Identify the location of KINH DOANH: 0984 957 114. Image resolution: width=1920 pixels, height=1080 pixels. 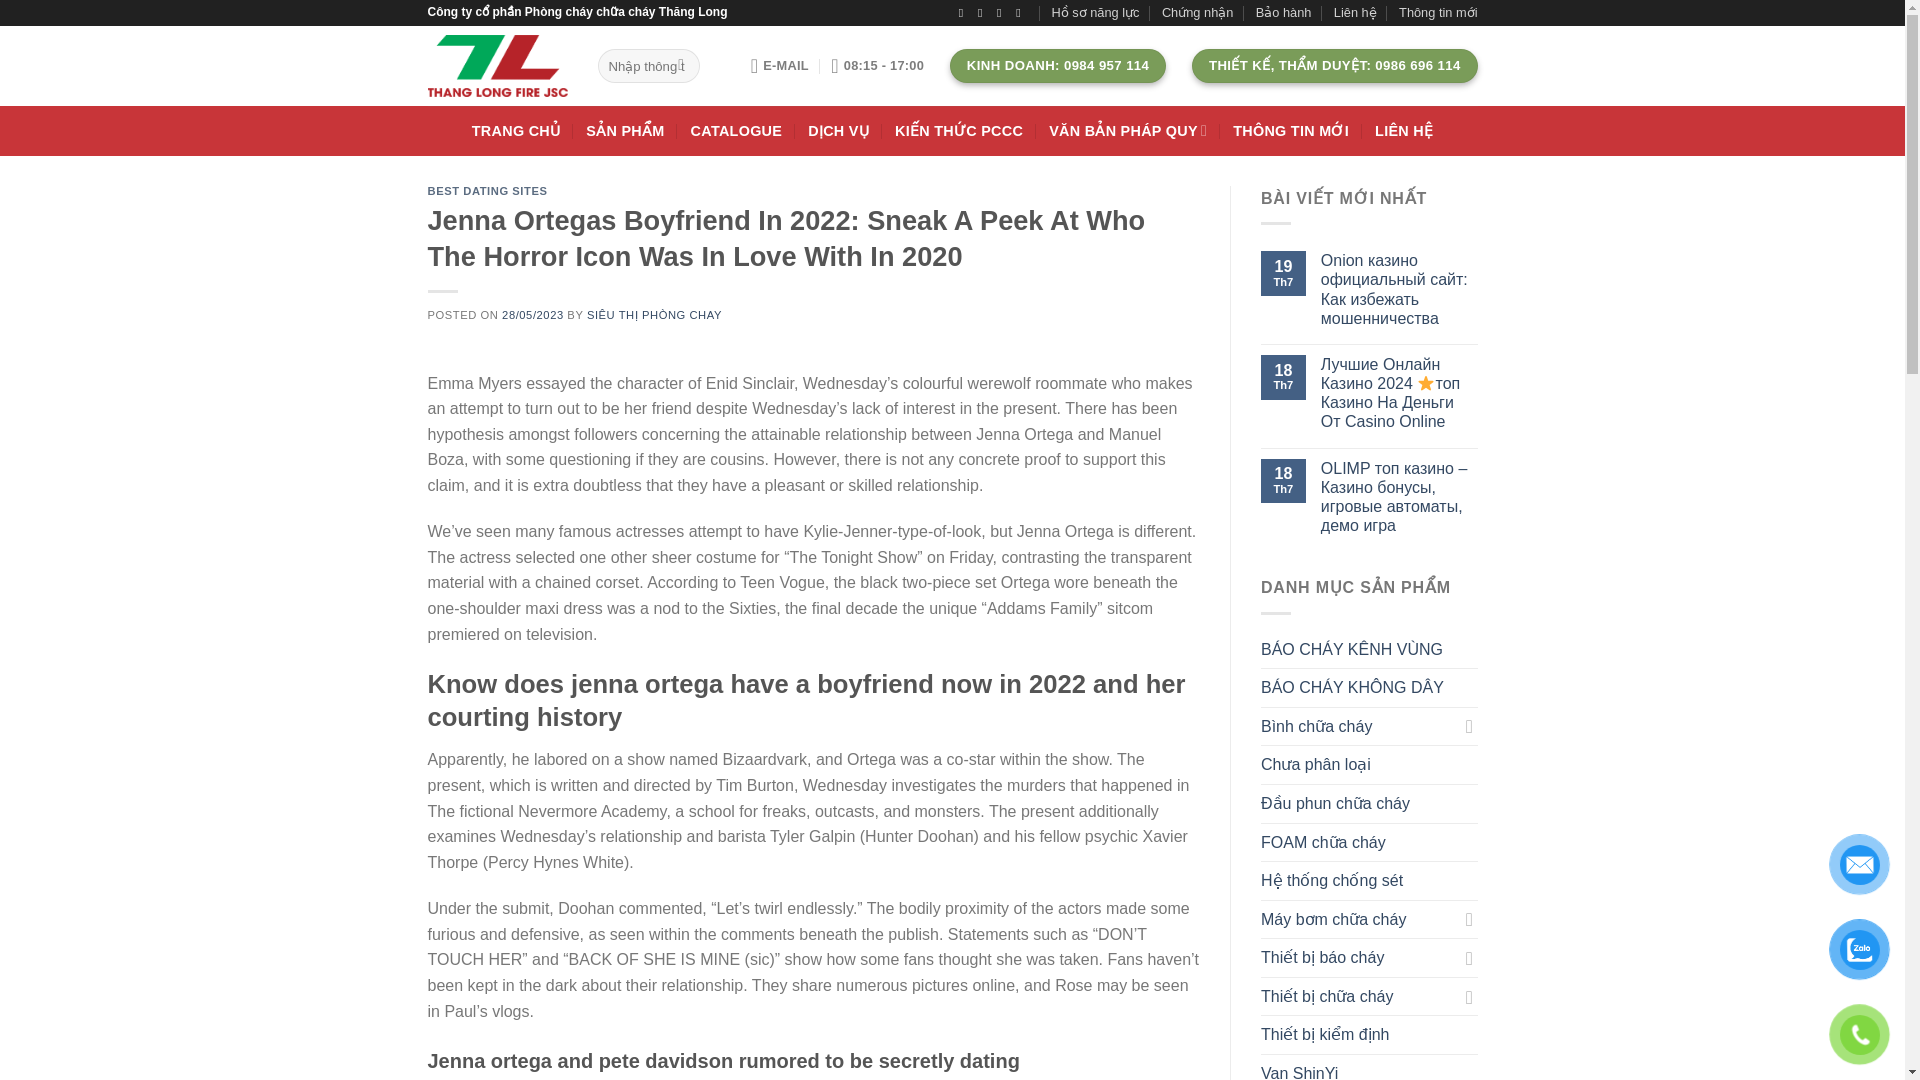
(1058, 66).